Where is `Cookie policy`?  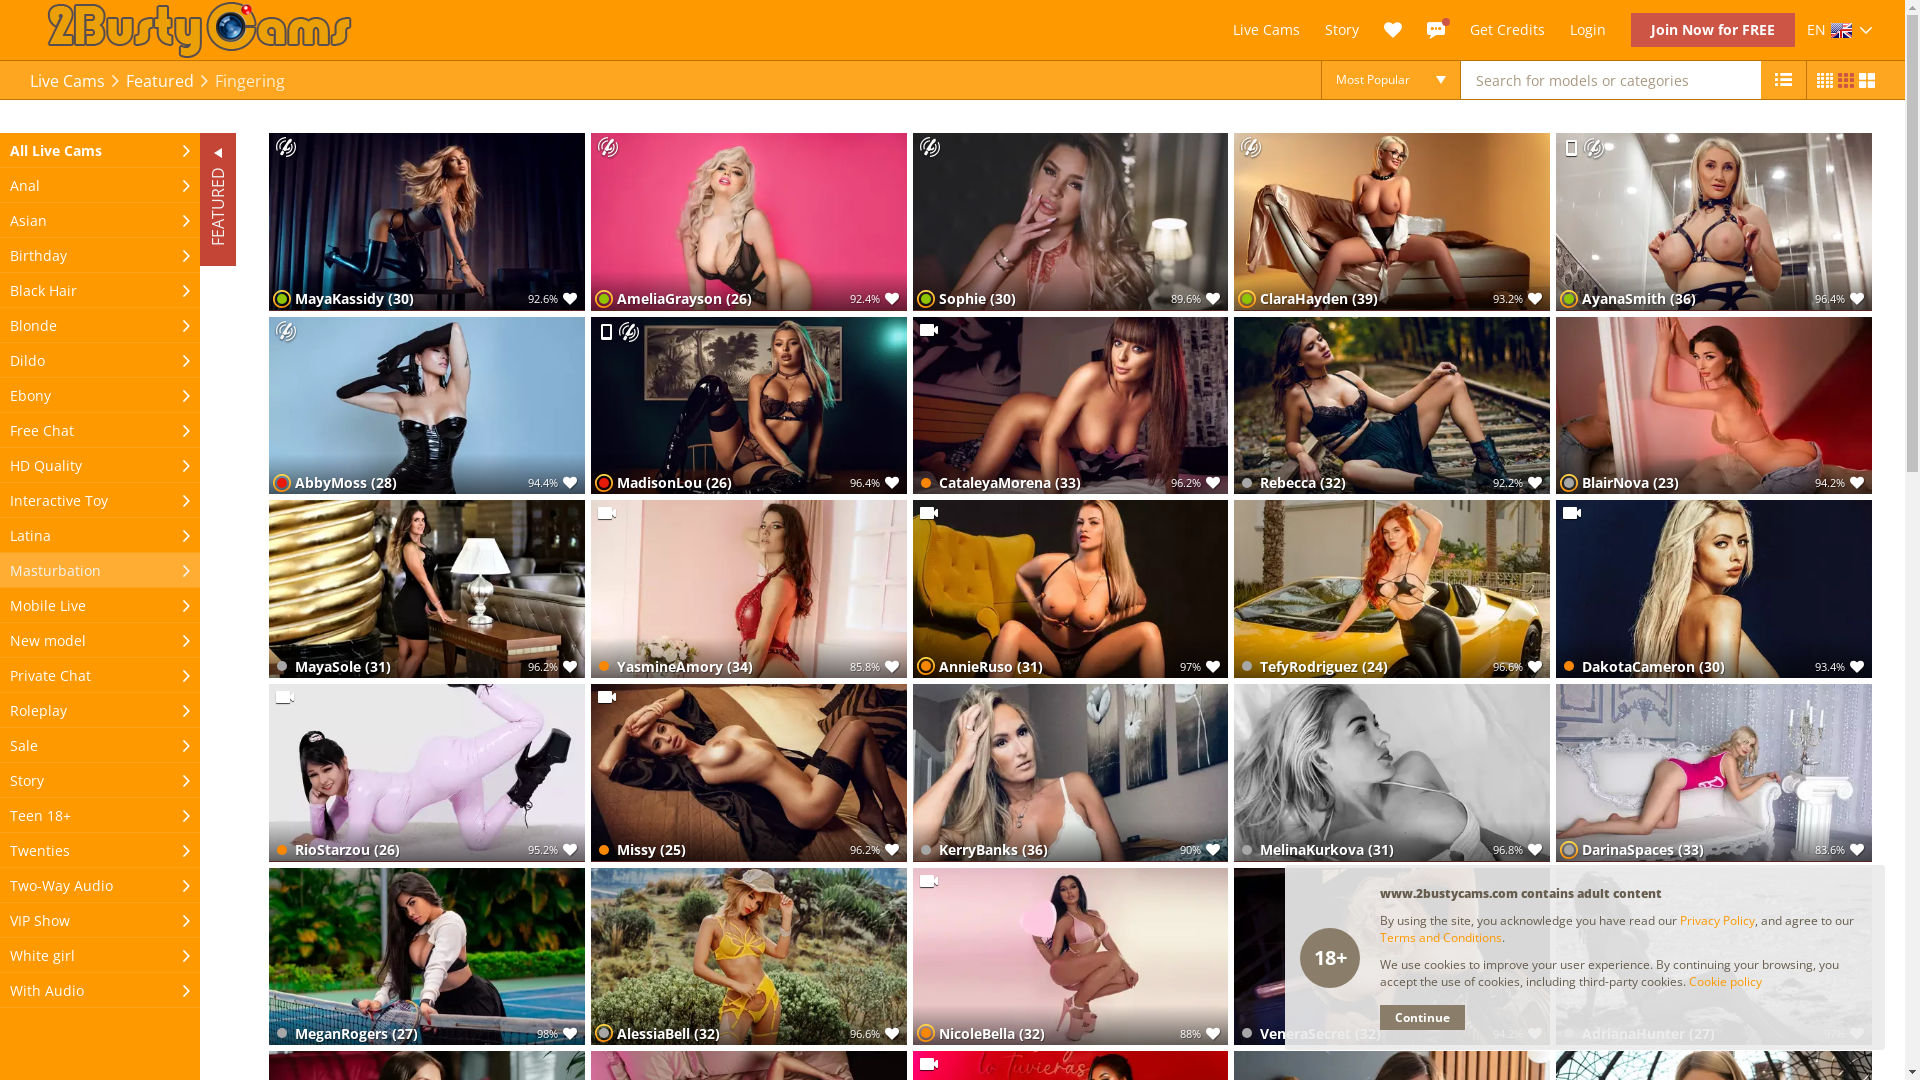 Cookie policy is located at coordinates (1726, 982).